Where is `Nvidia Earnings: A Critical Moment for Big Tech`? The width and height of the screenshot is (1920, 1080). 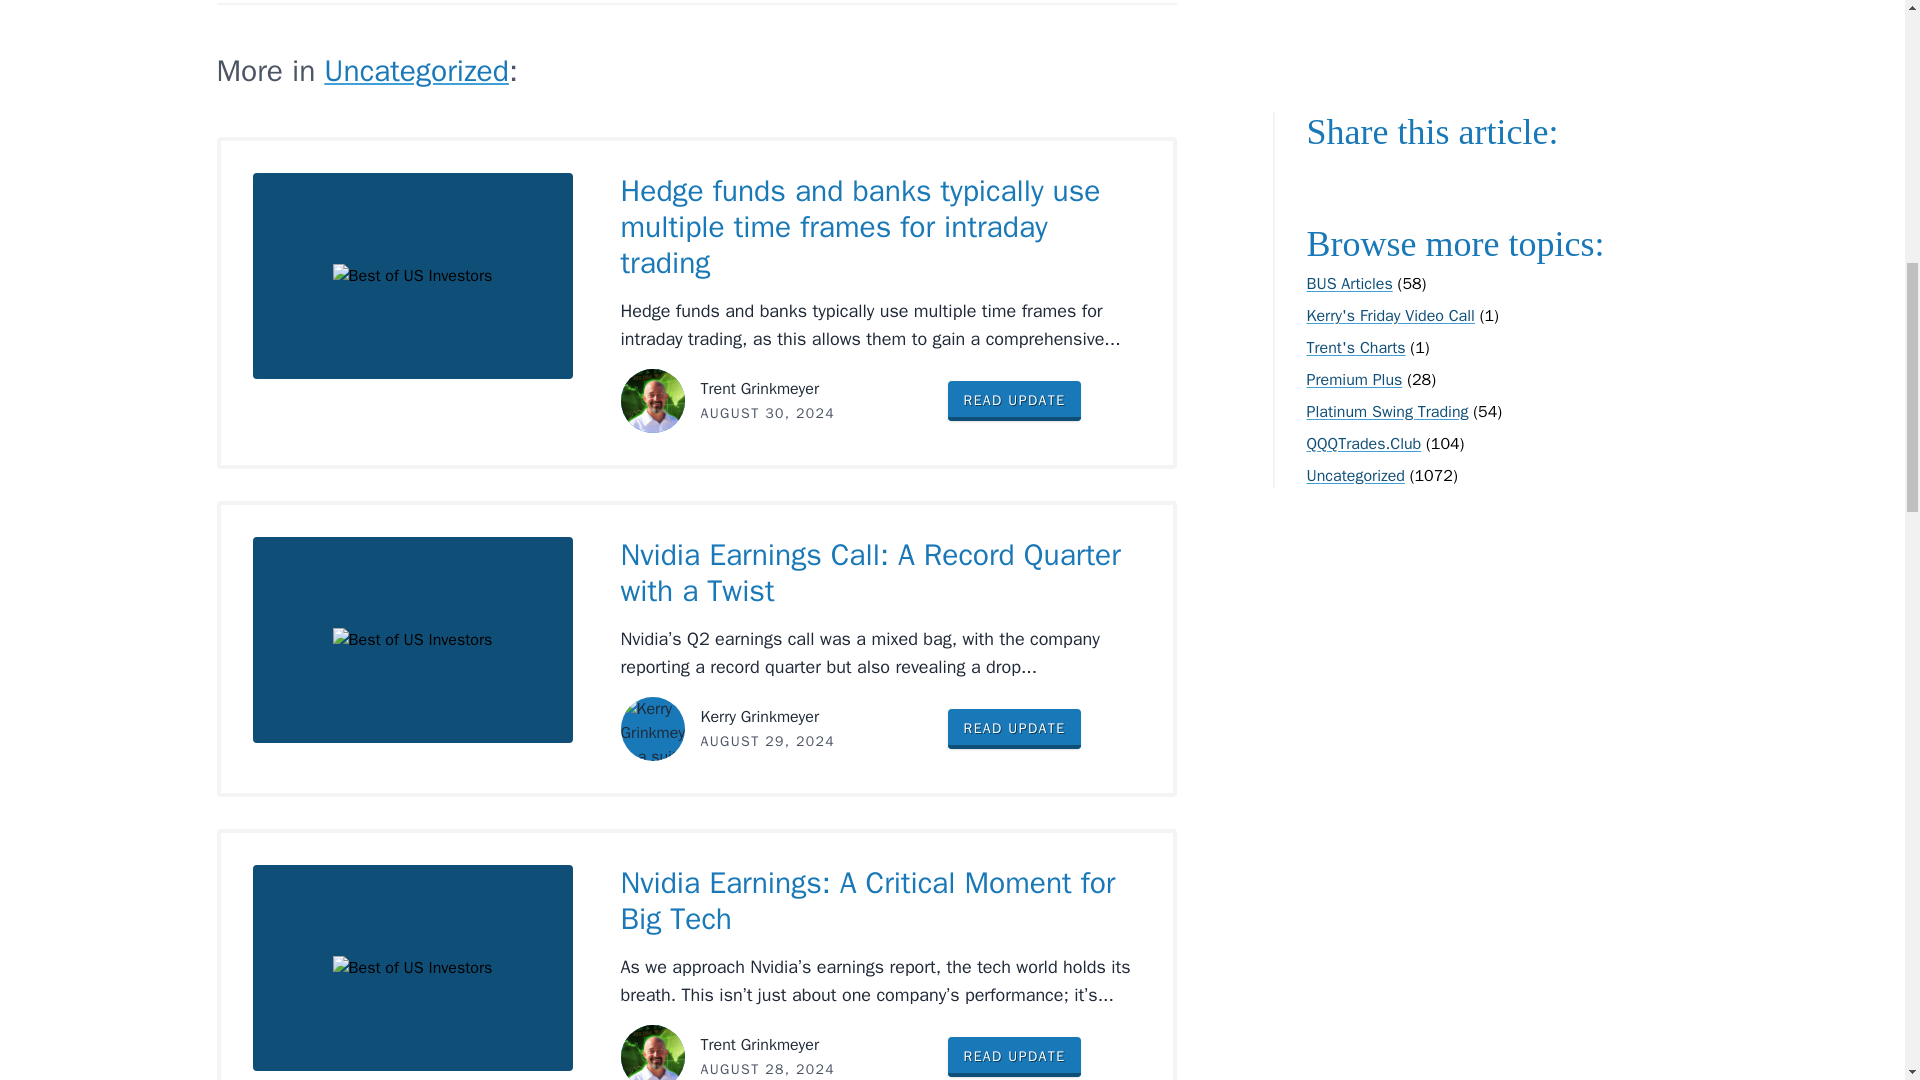
Nvidia Earnings: A Critical Moment for Big Tech is located at coordinates (868, 901).